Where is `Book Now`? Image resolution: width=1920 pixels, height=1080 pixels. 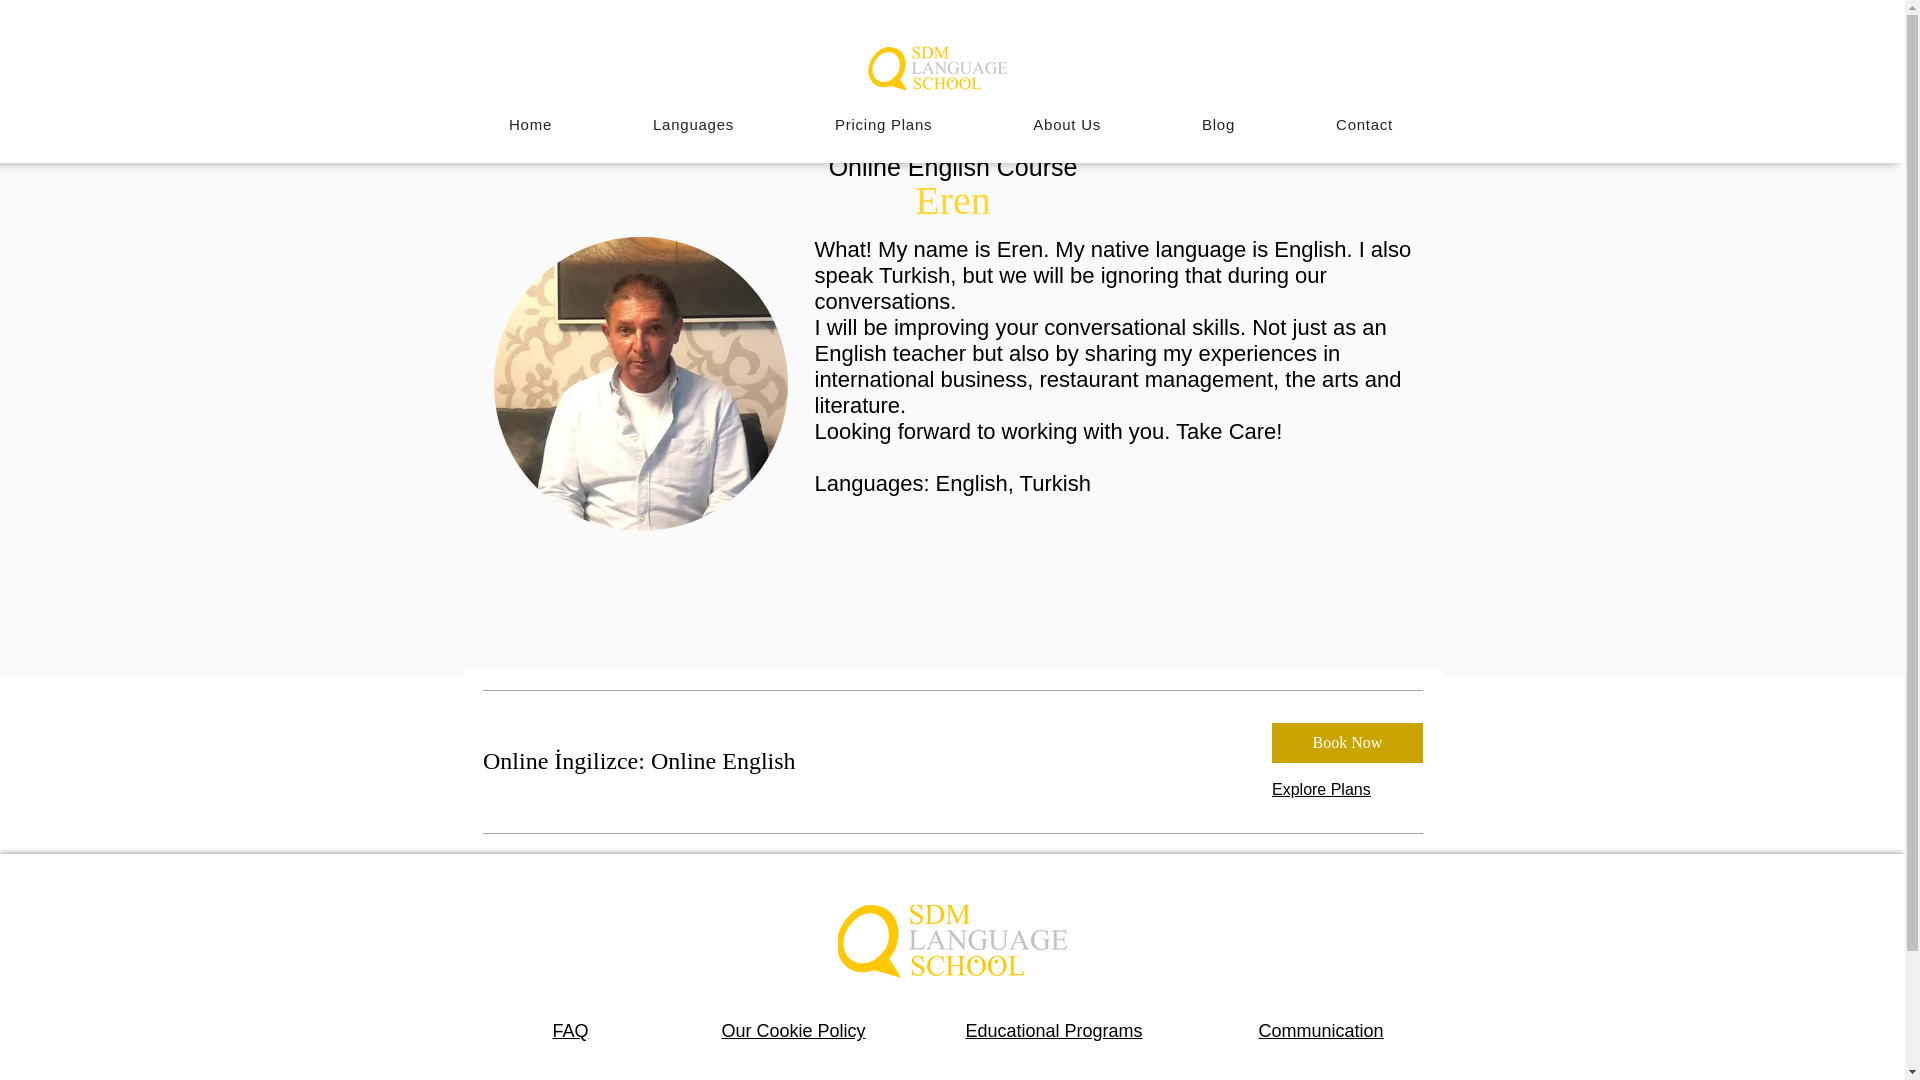
Book Now is located at coordinates (1346, 742).